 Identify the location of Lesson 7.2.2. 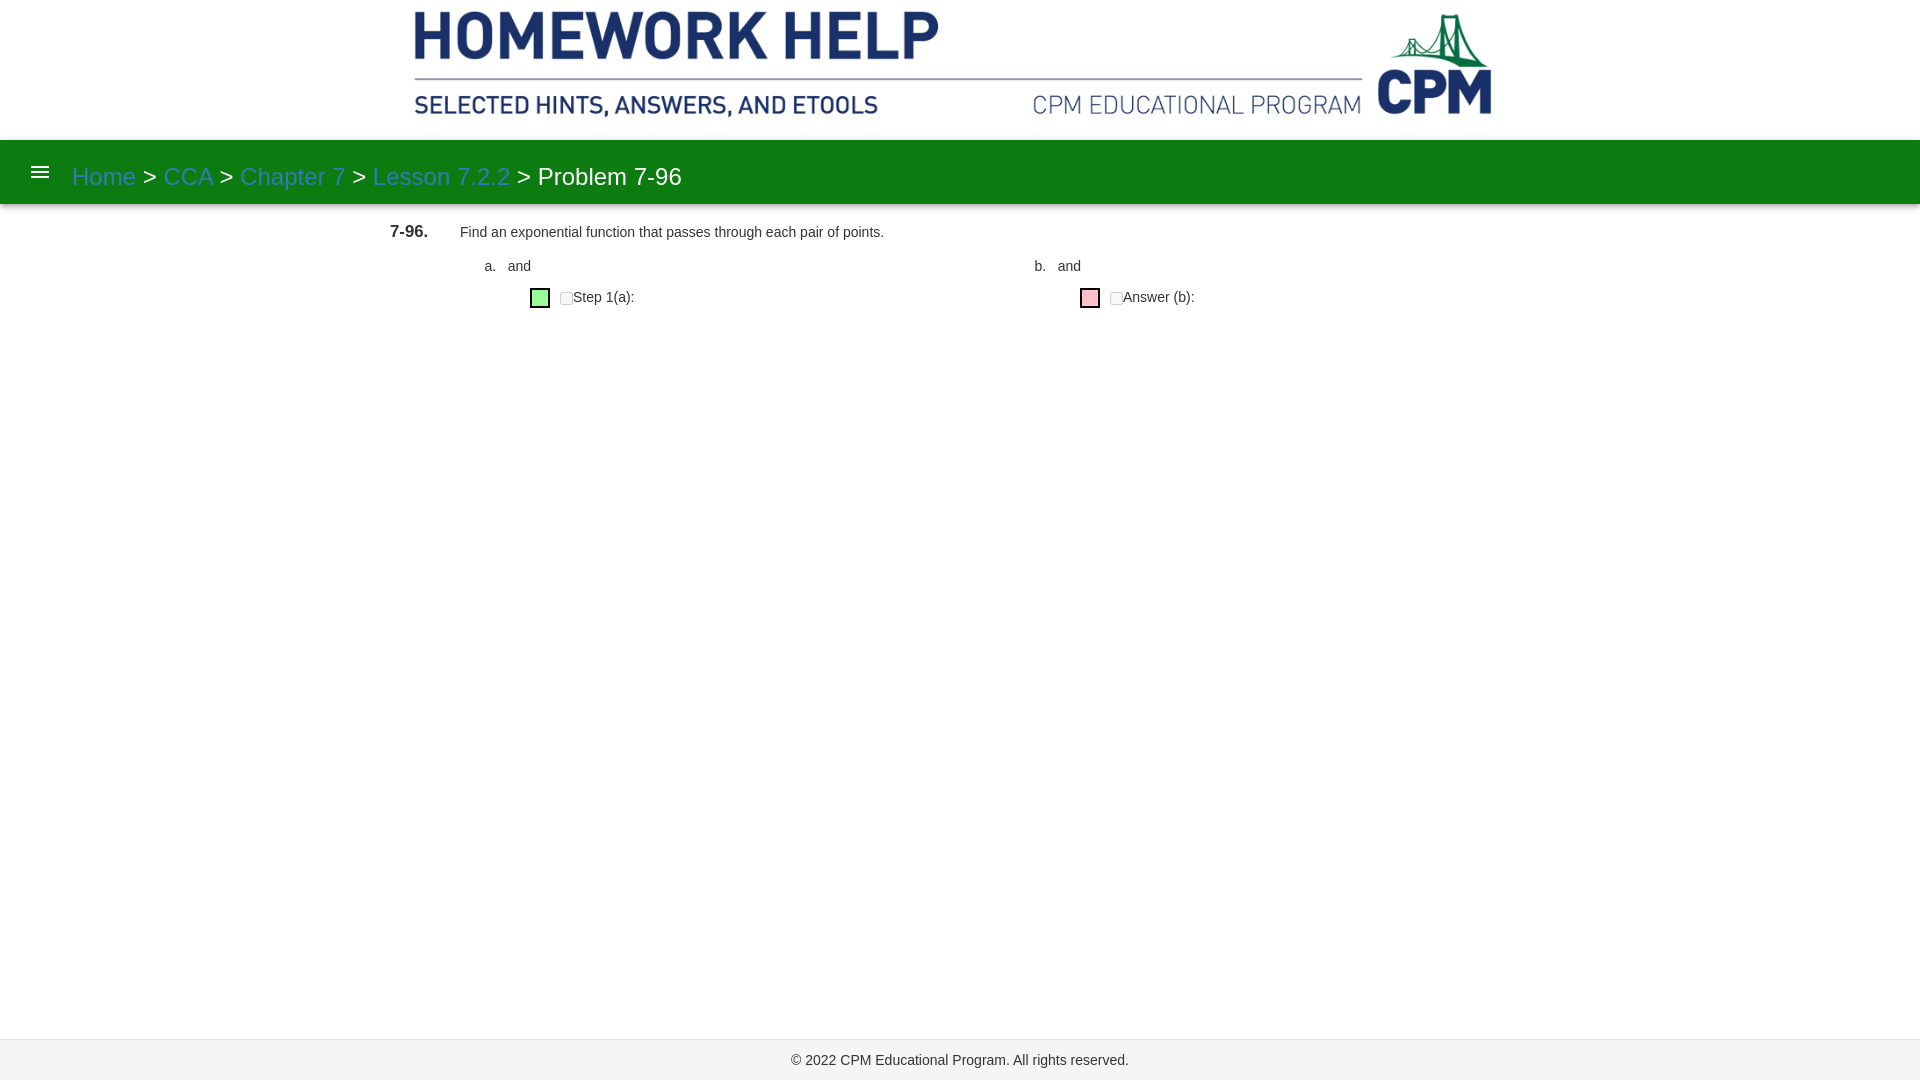
(438, 176).